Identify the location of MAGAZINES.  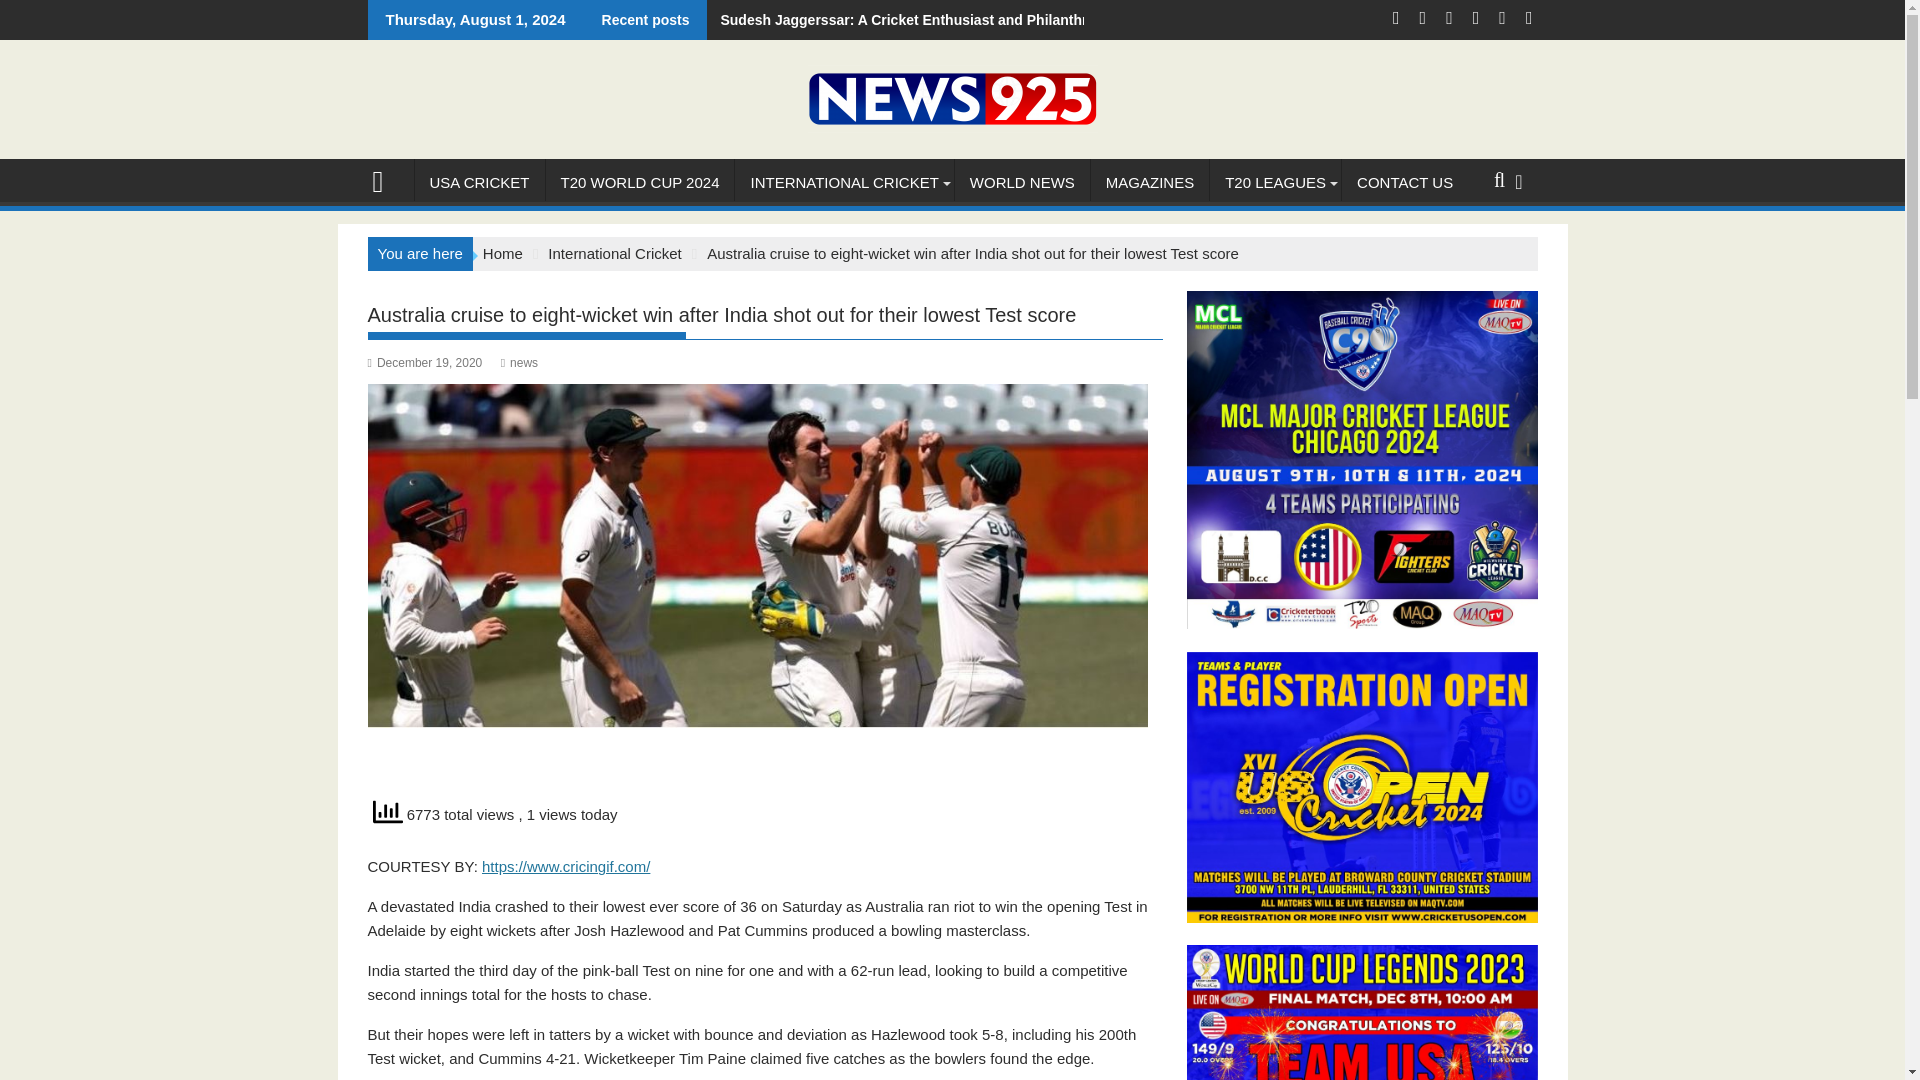
(1150, 182).